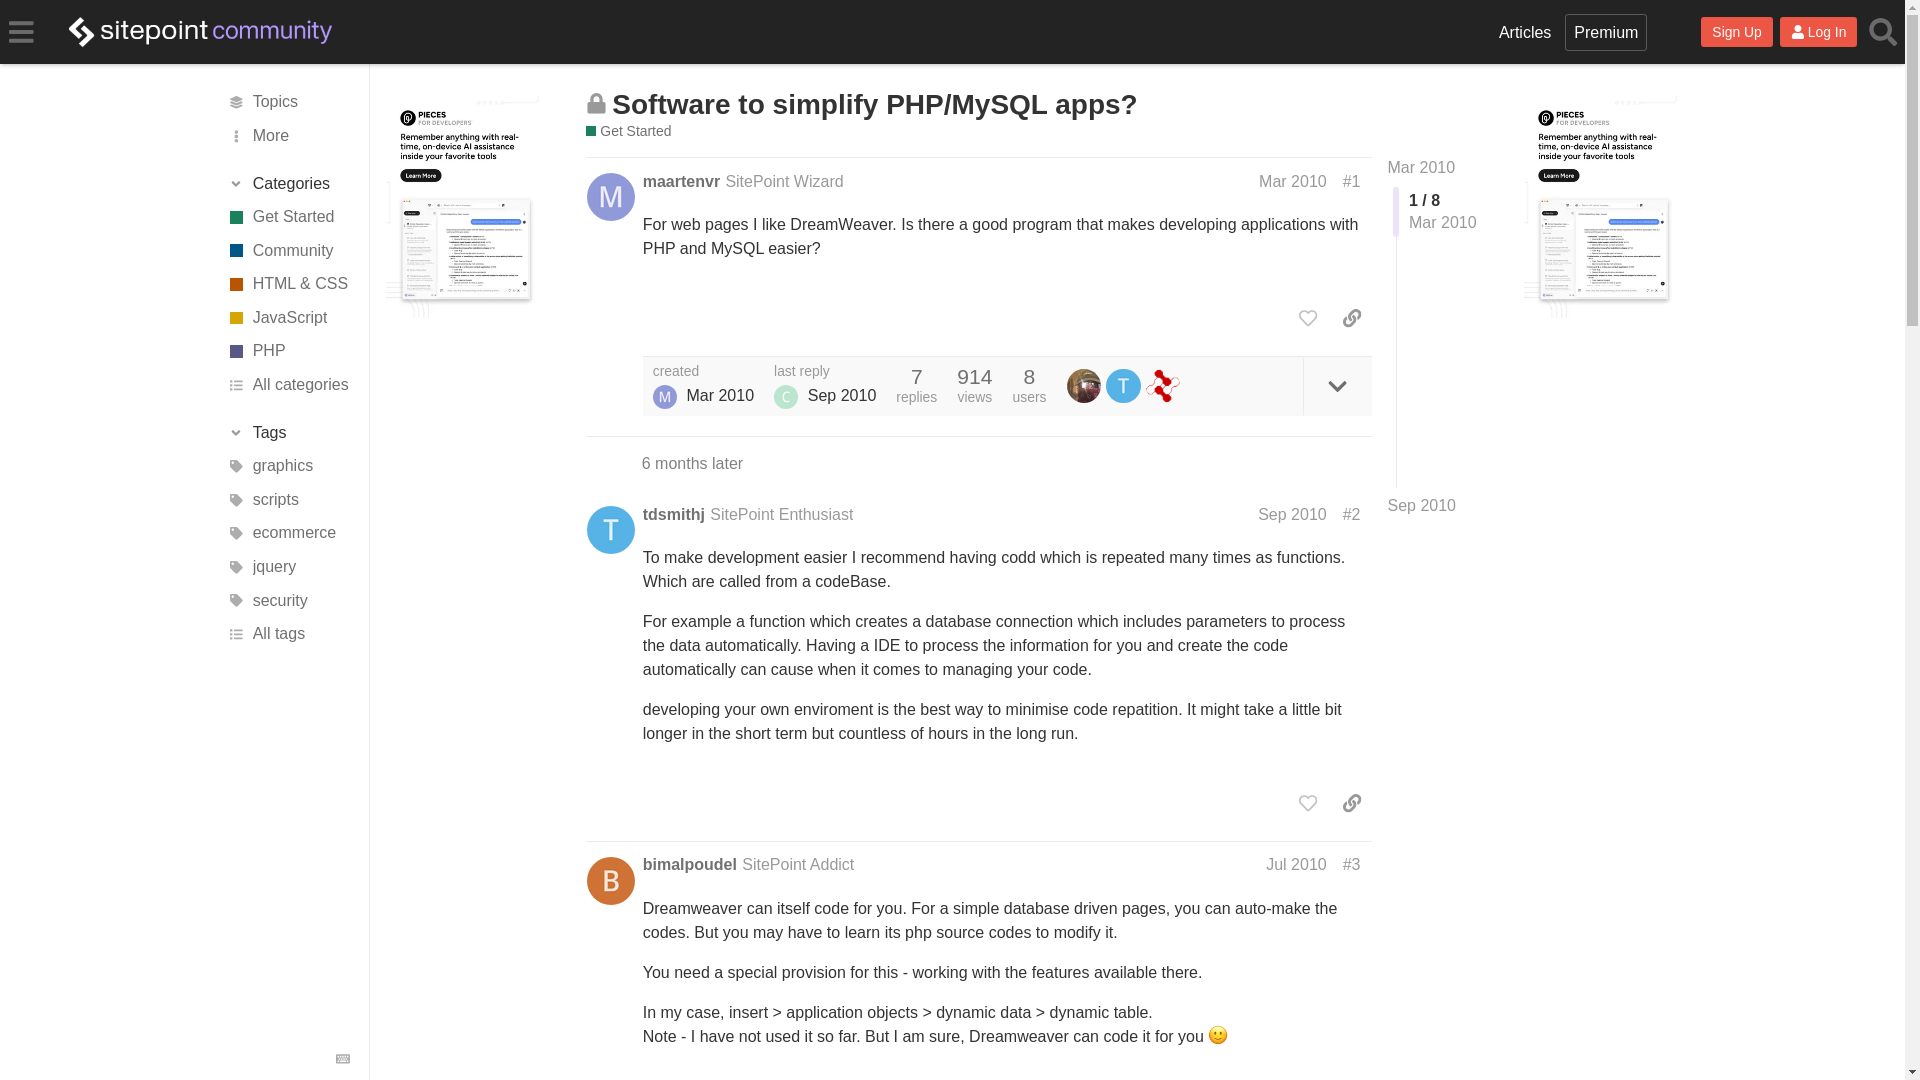  Describe the element at coordinates (286, 136) in the screenshot. I see `More` at that location.